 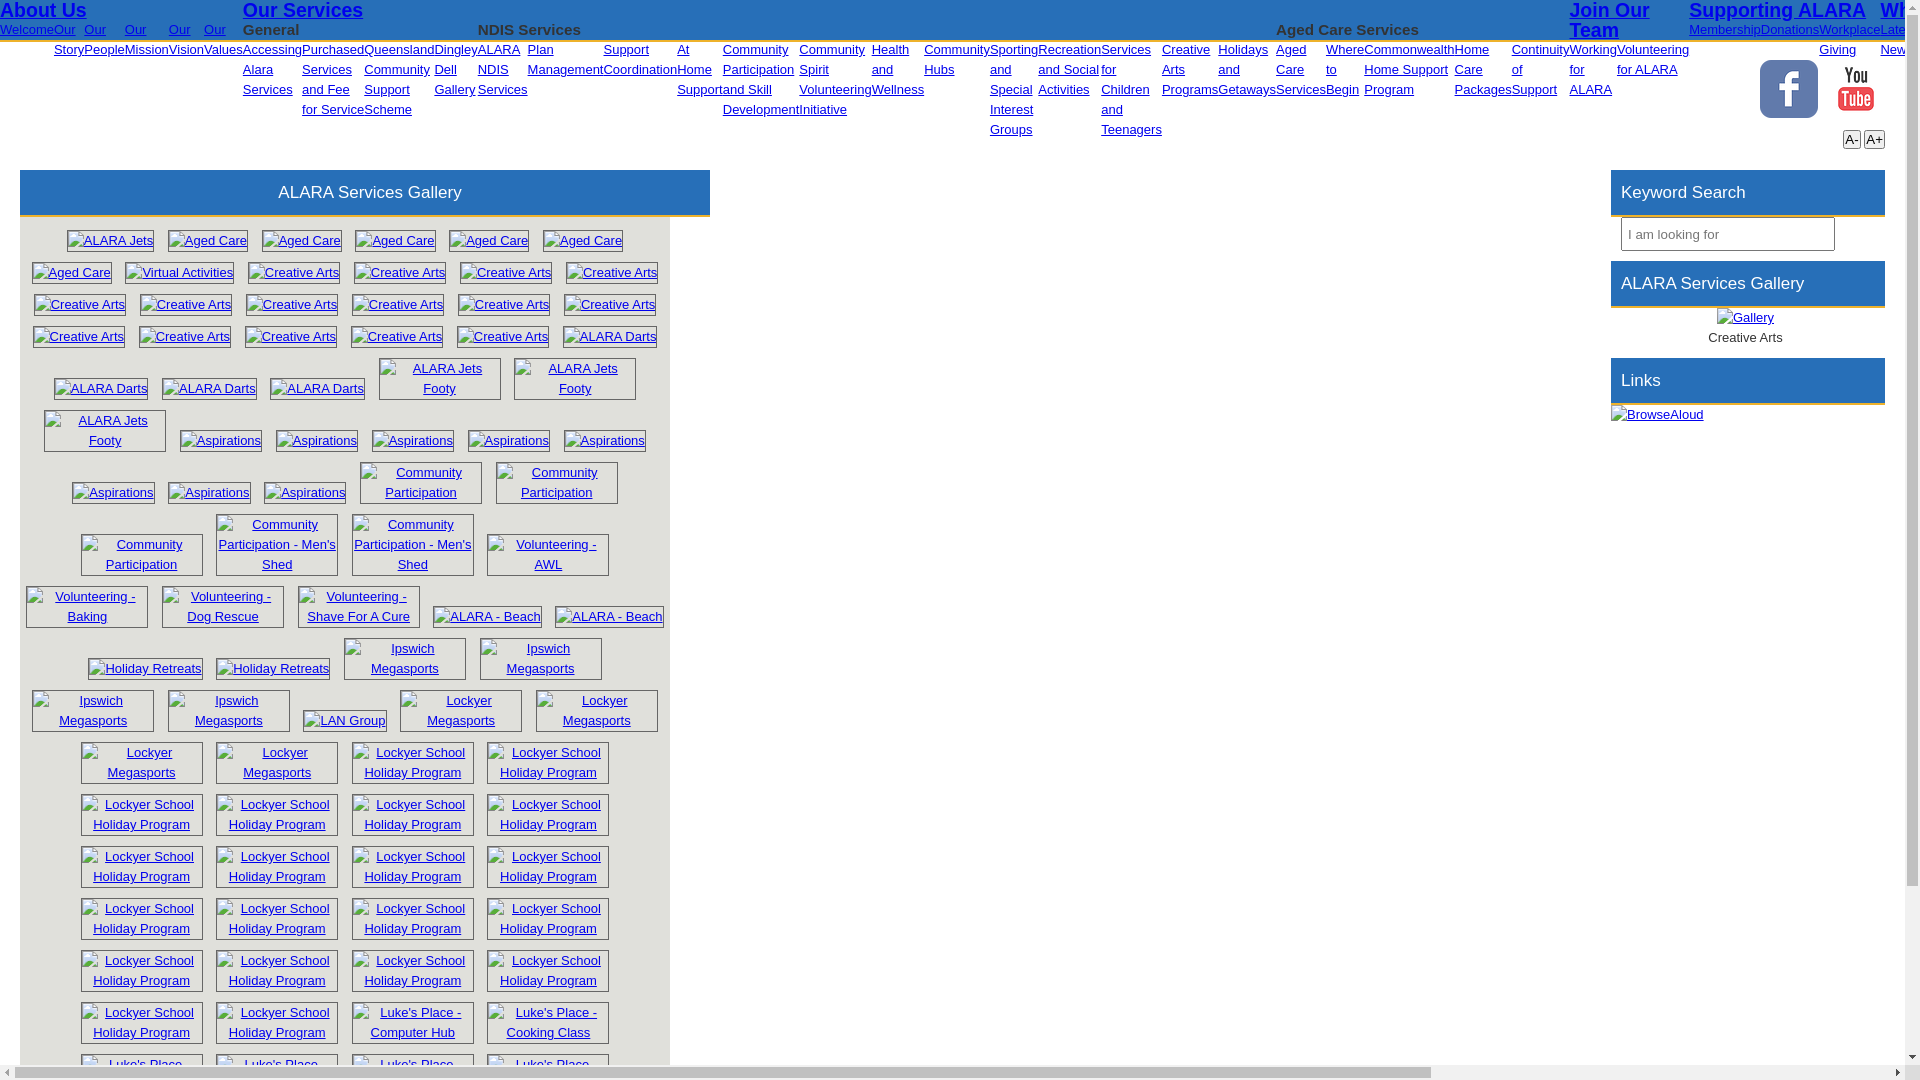 What do you see at coordinates (548, 824) in the screenshot?
I see `Lockyer School Holiday Program` at bounding box center [548, 824].